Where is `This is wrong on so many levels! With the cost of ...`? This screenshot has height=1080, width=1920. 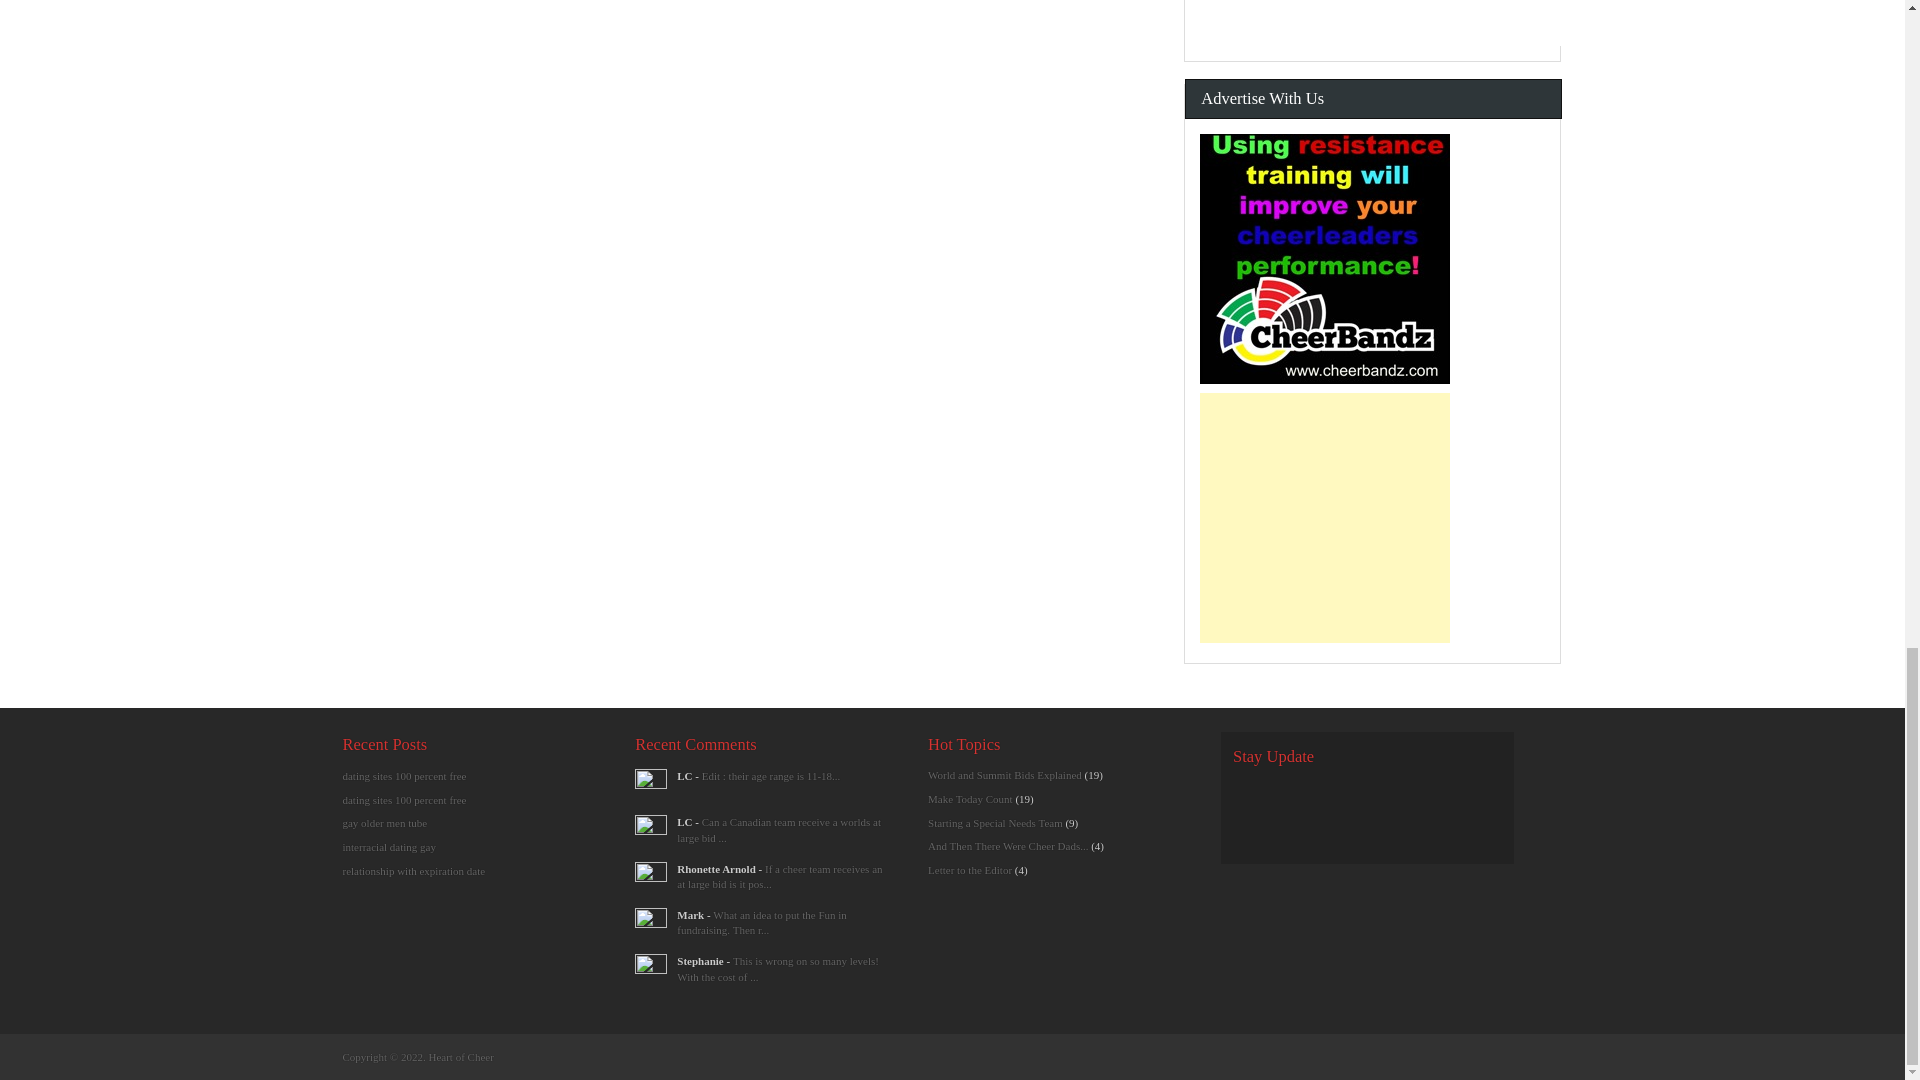 This is wrong on so many levels! With the cost of ... is located at coordinates (778, 968).